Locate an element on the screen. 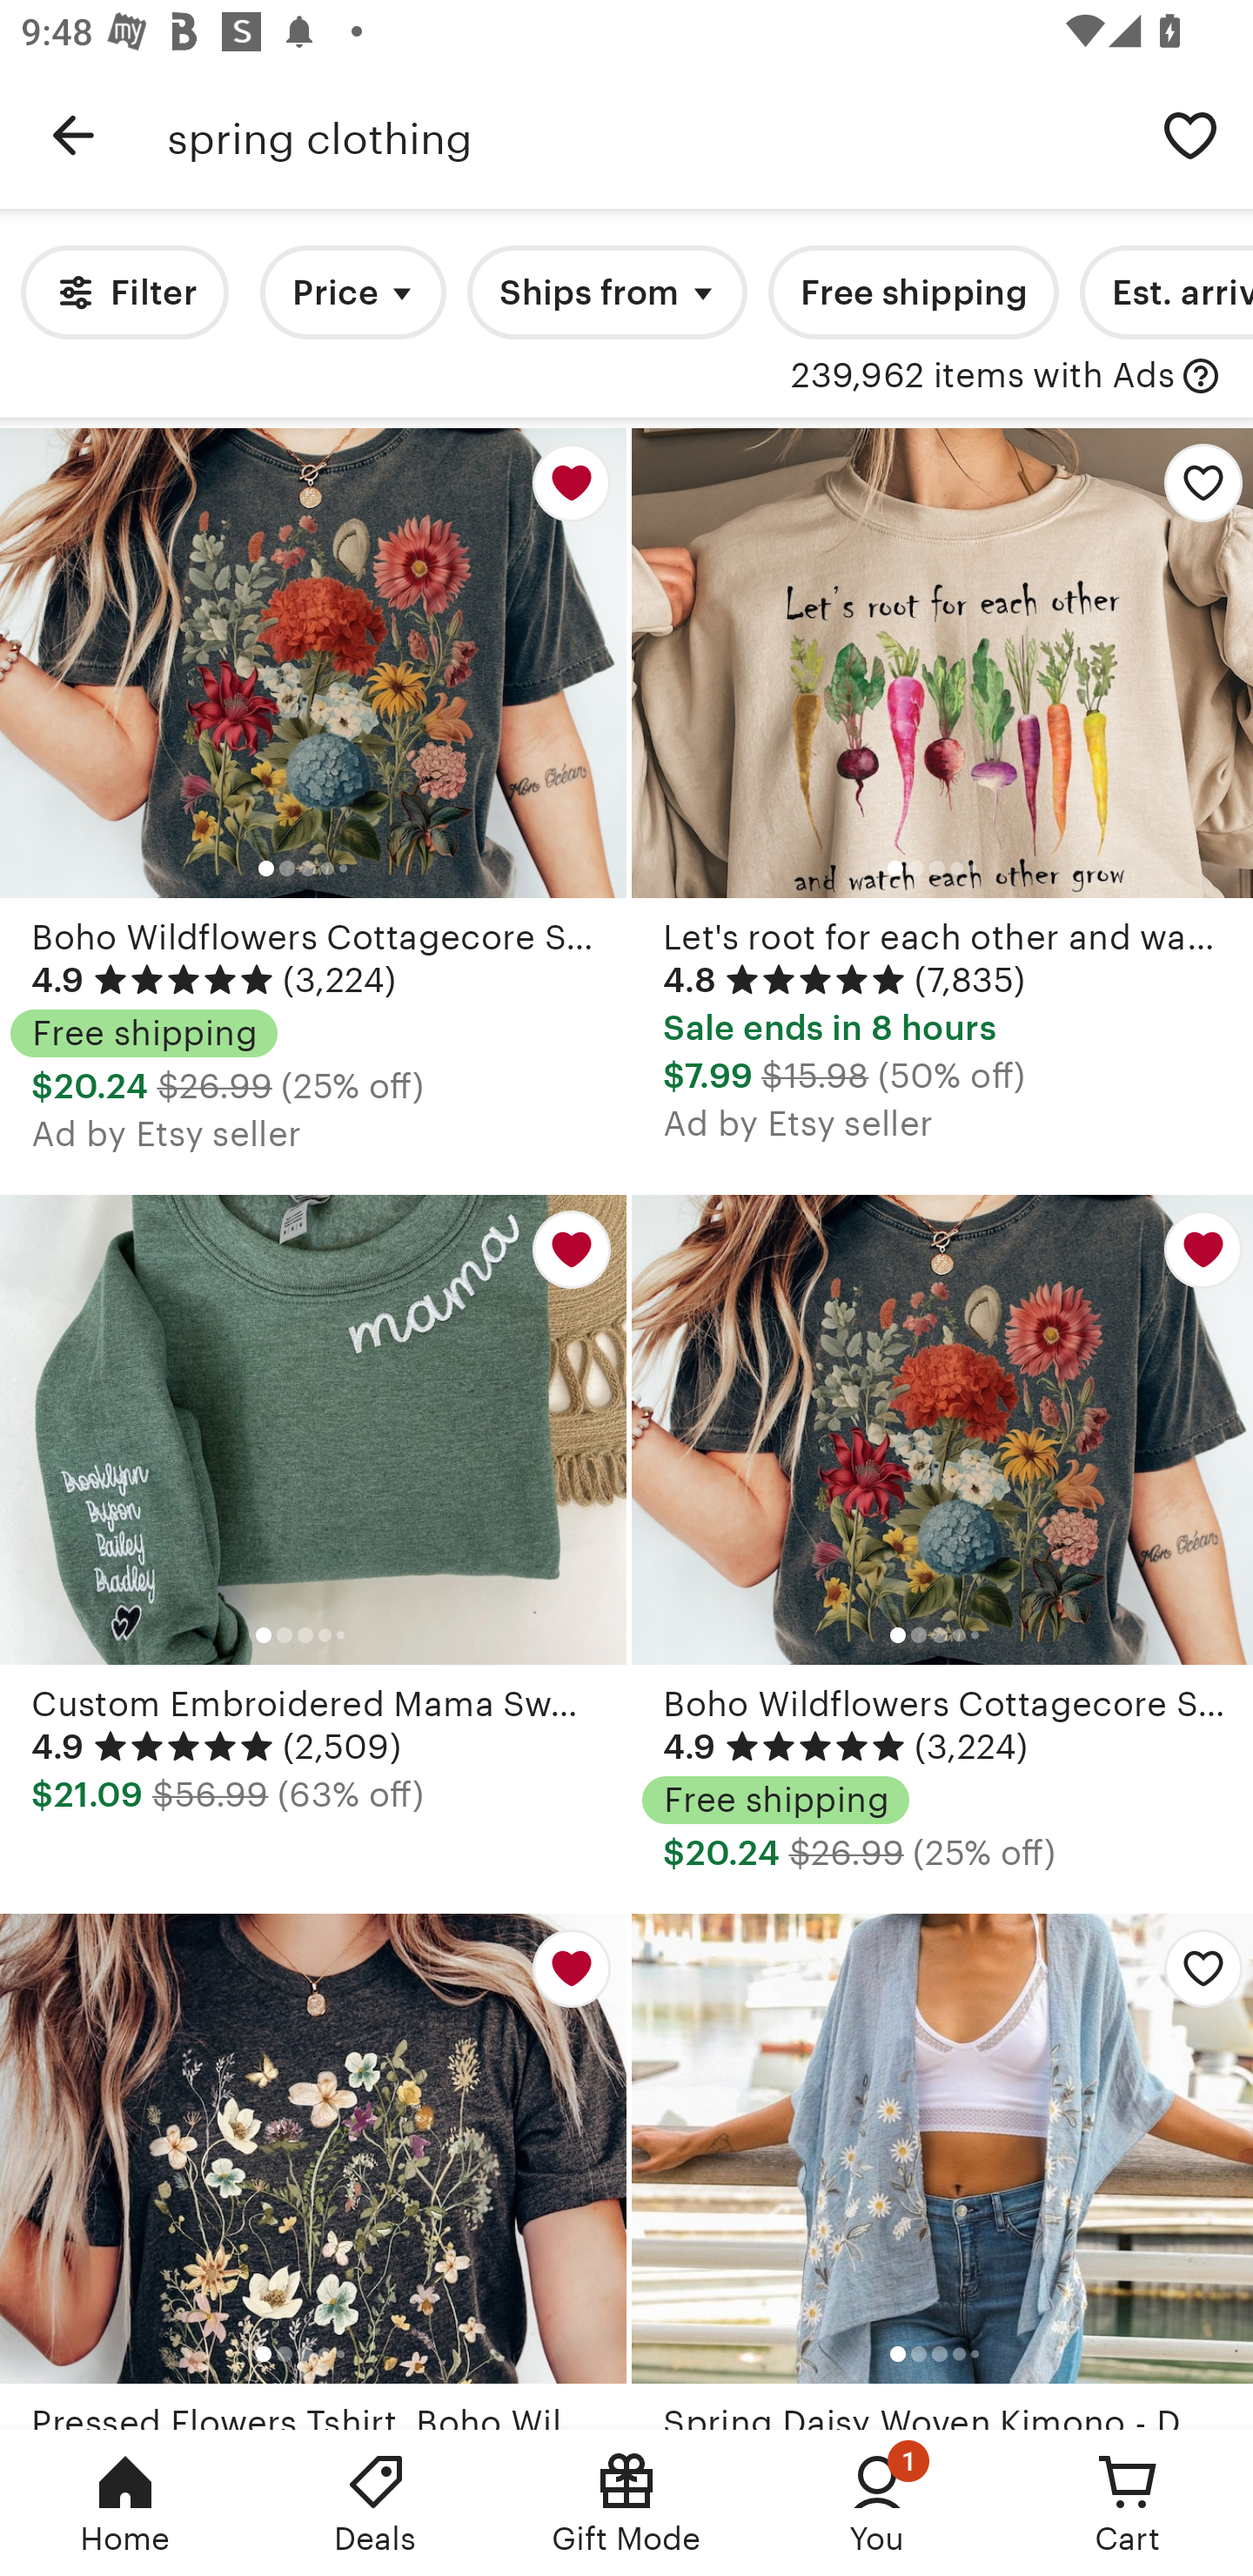 This screenshot has height=2576, width=1253. Save search is located at coordinates (1190, 134).